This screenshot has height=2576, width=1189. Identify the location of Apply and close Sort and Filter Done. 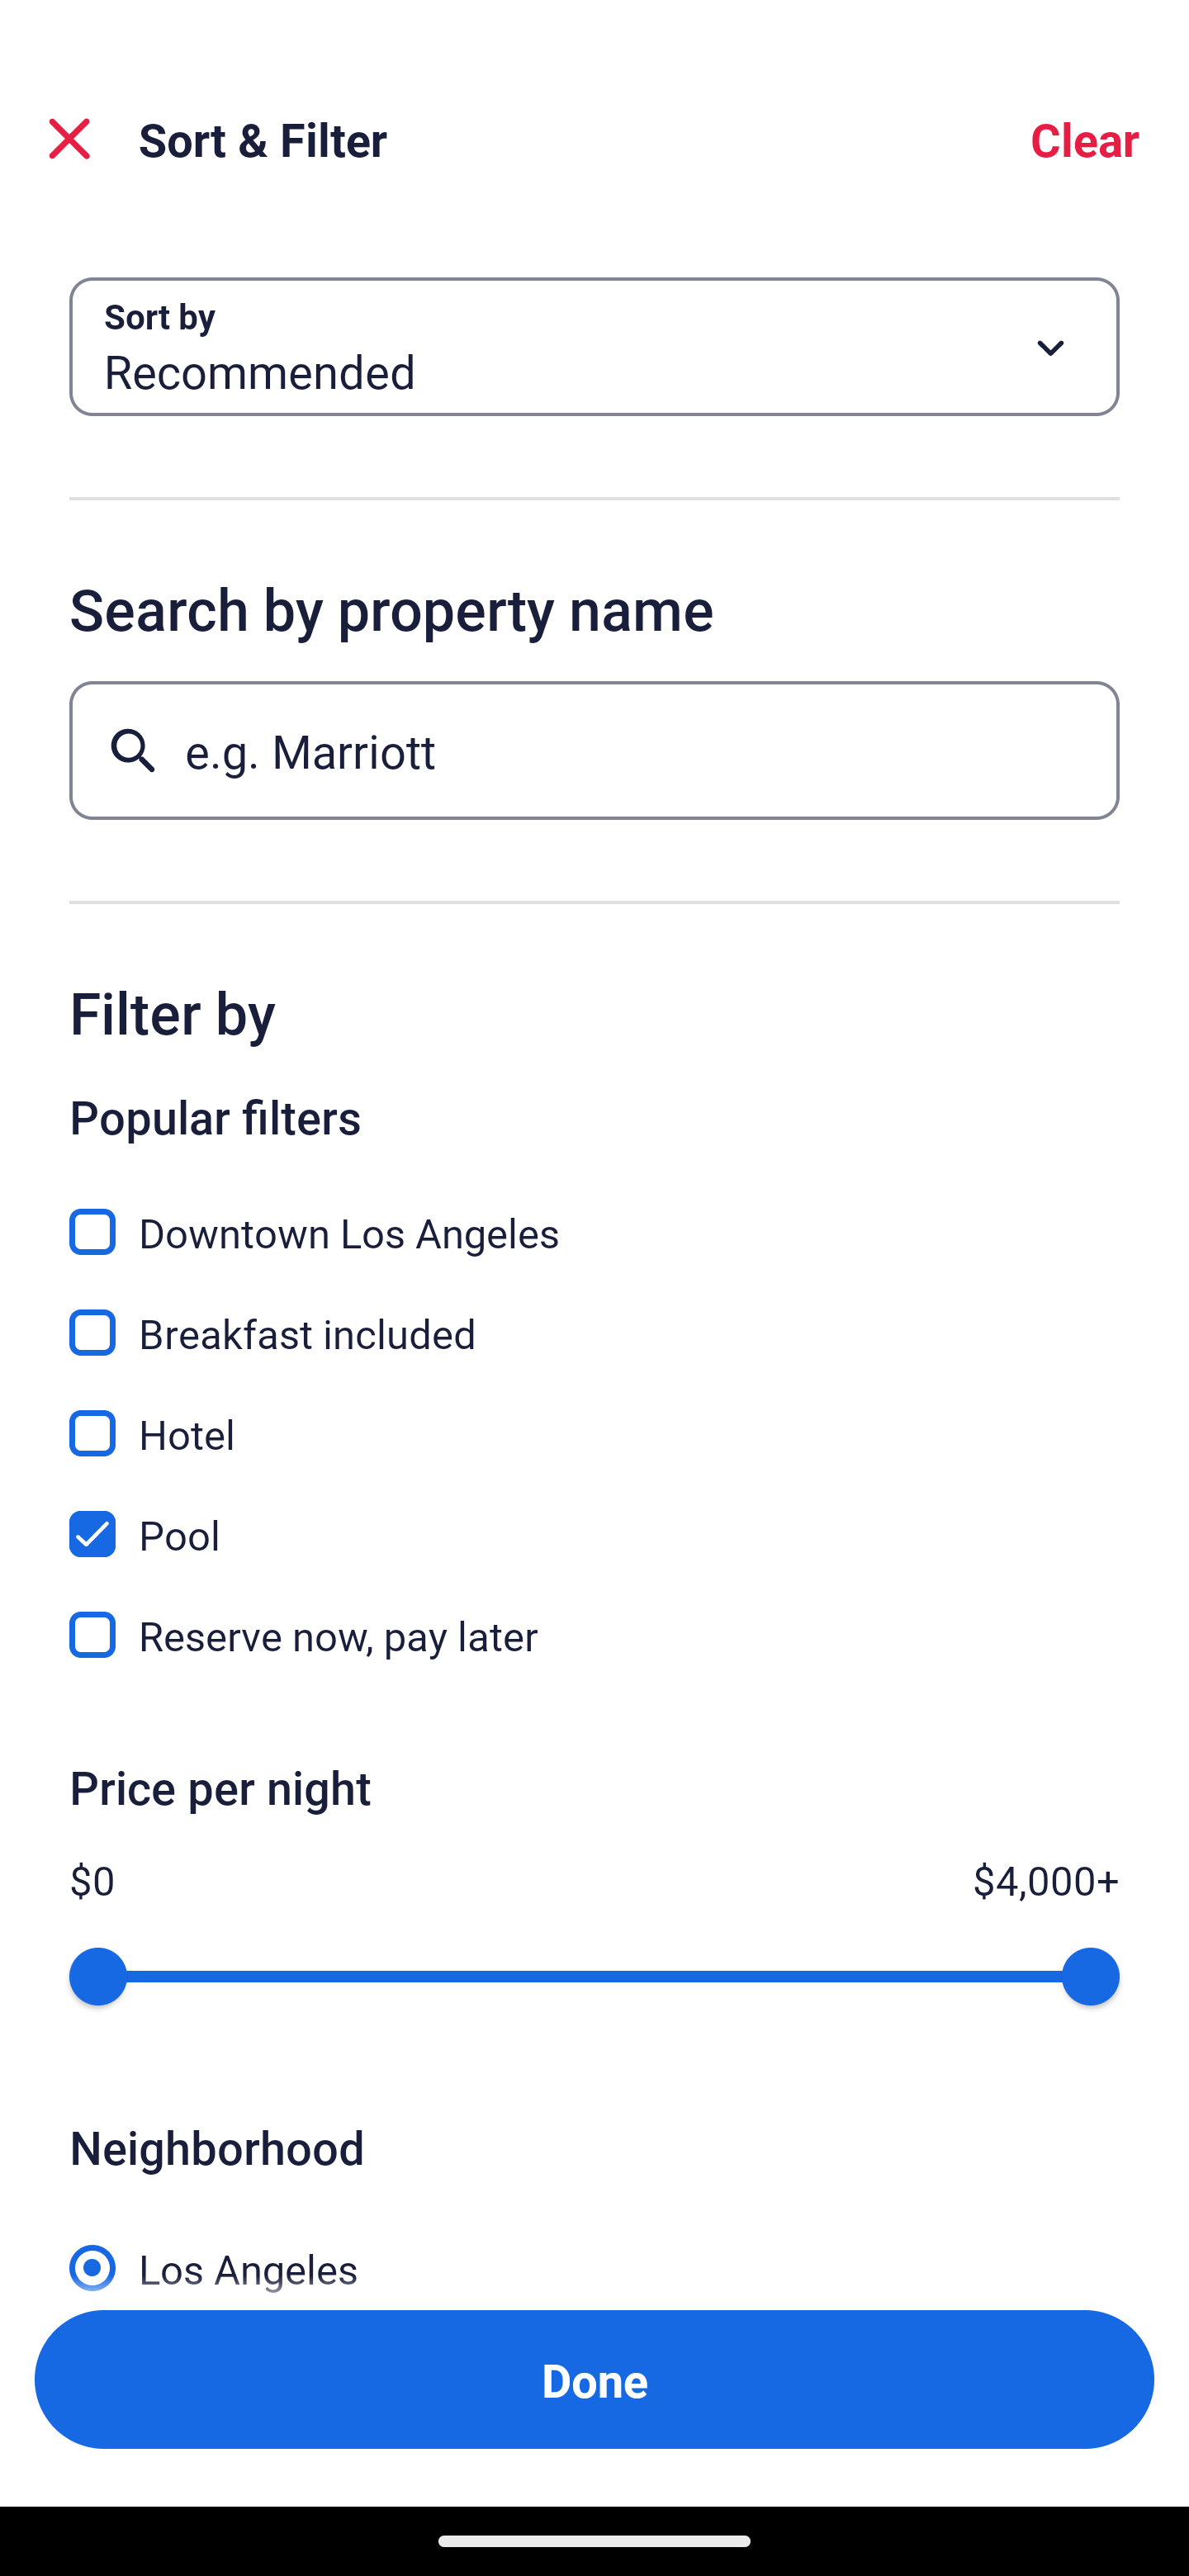
(594, 2379).